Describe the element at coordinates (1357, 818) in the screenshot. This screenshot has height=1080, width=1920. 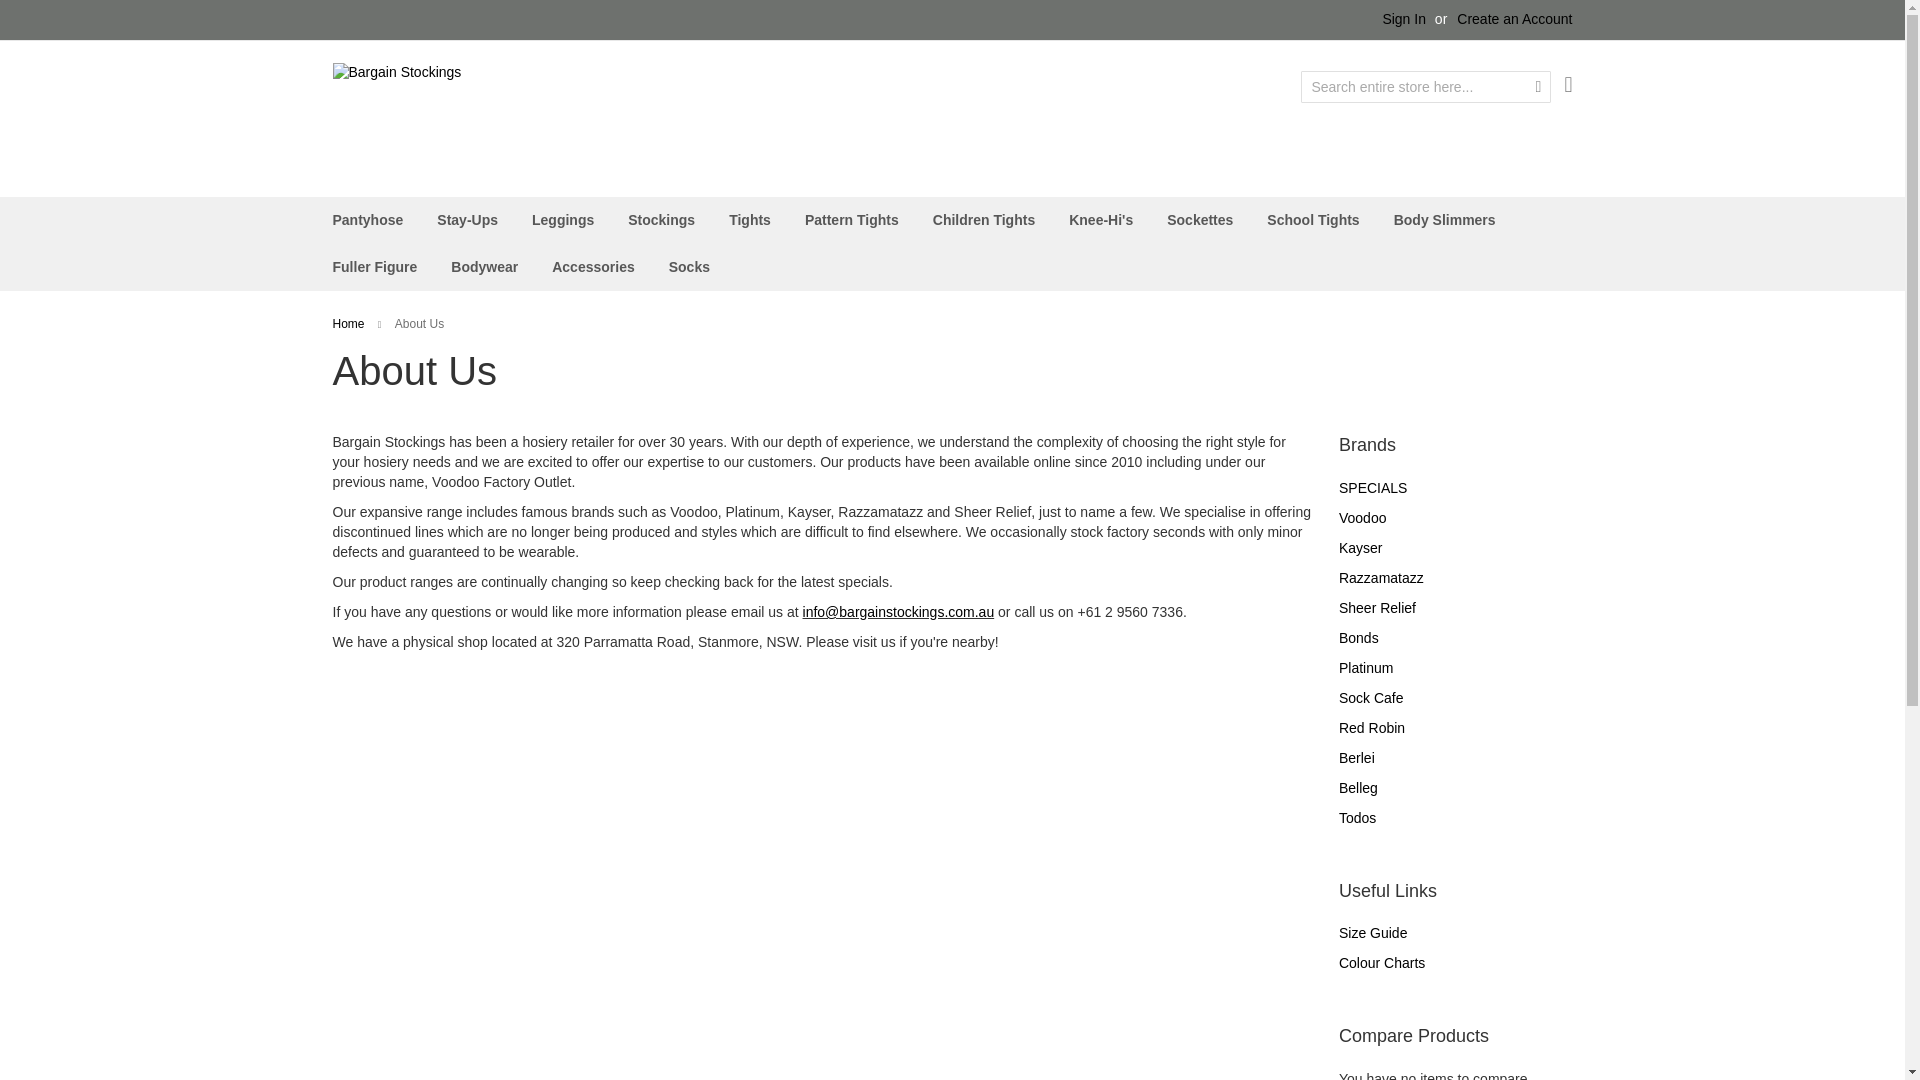
I see `Todos` at that location.